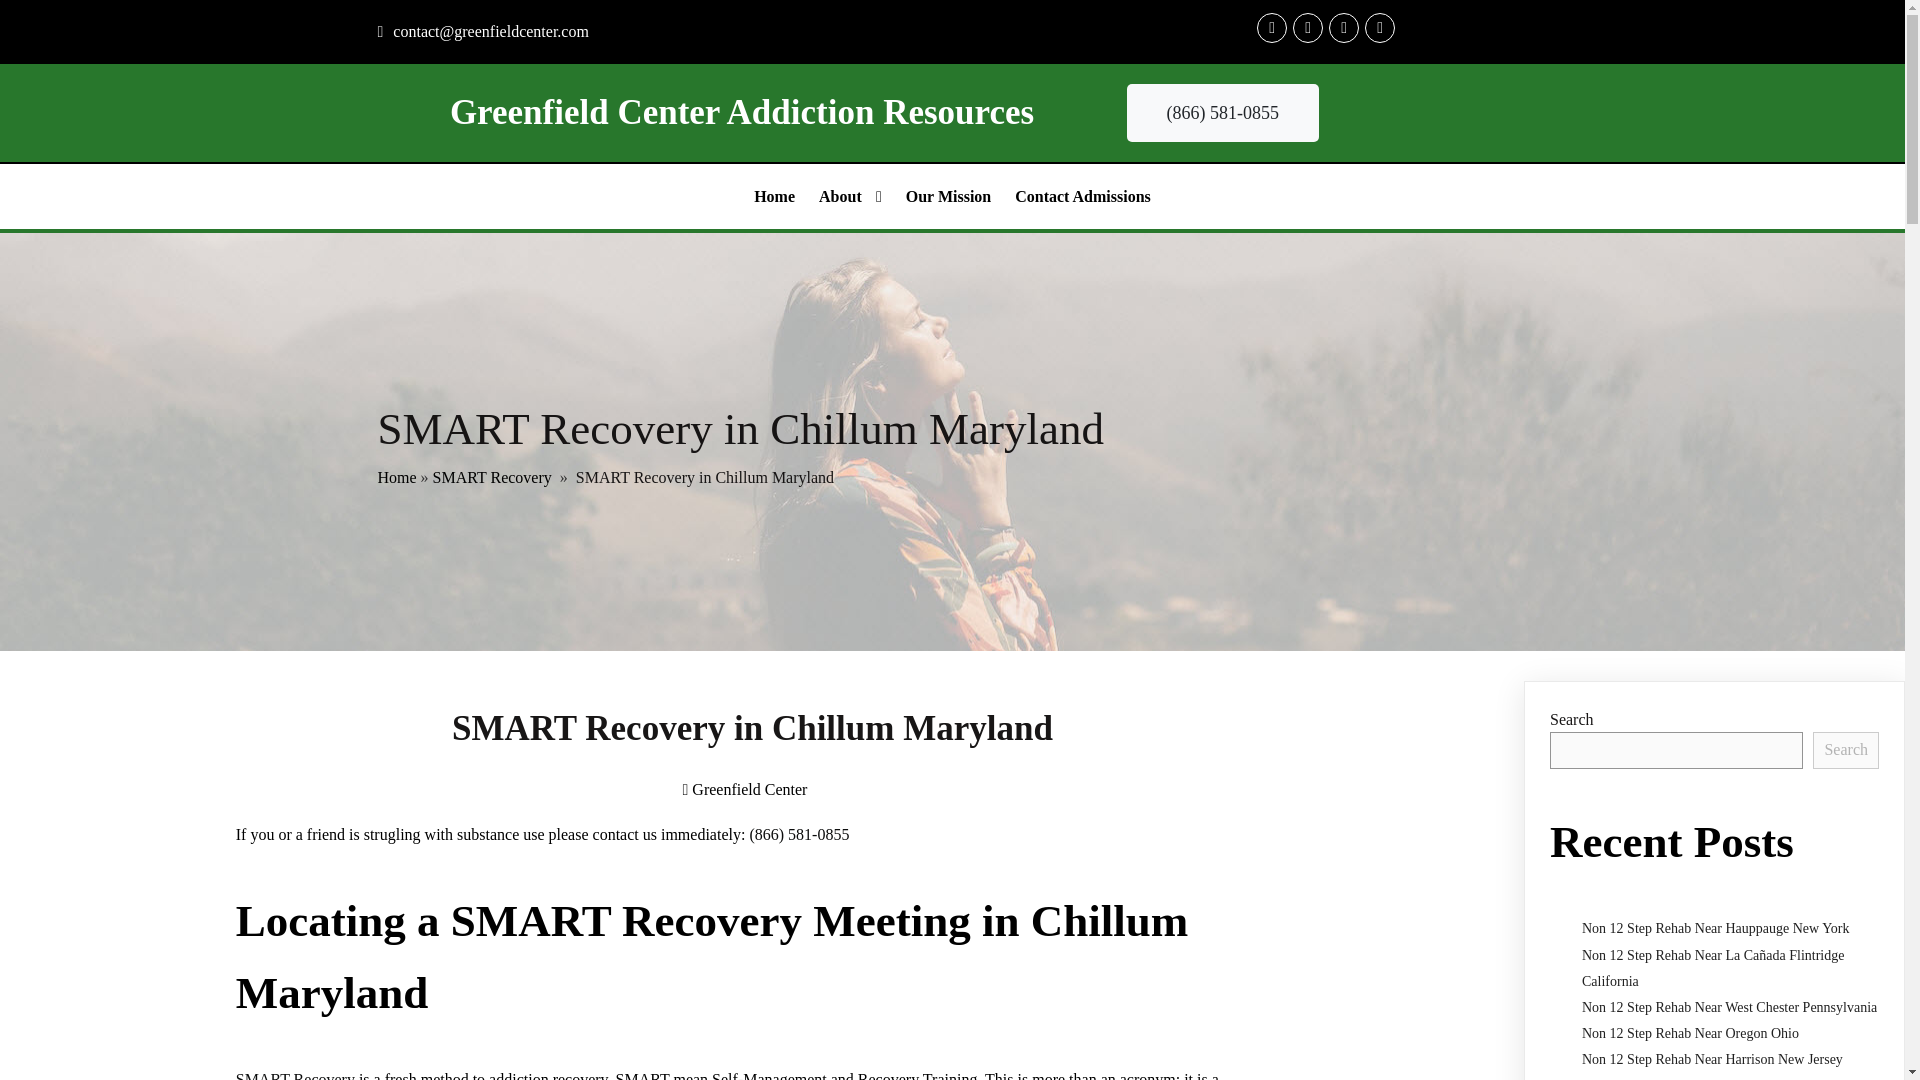 The image size is (1920, 1080). I want to click on Our Mission, so click(949, 196).